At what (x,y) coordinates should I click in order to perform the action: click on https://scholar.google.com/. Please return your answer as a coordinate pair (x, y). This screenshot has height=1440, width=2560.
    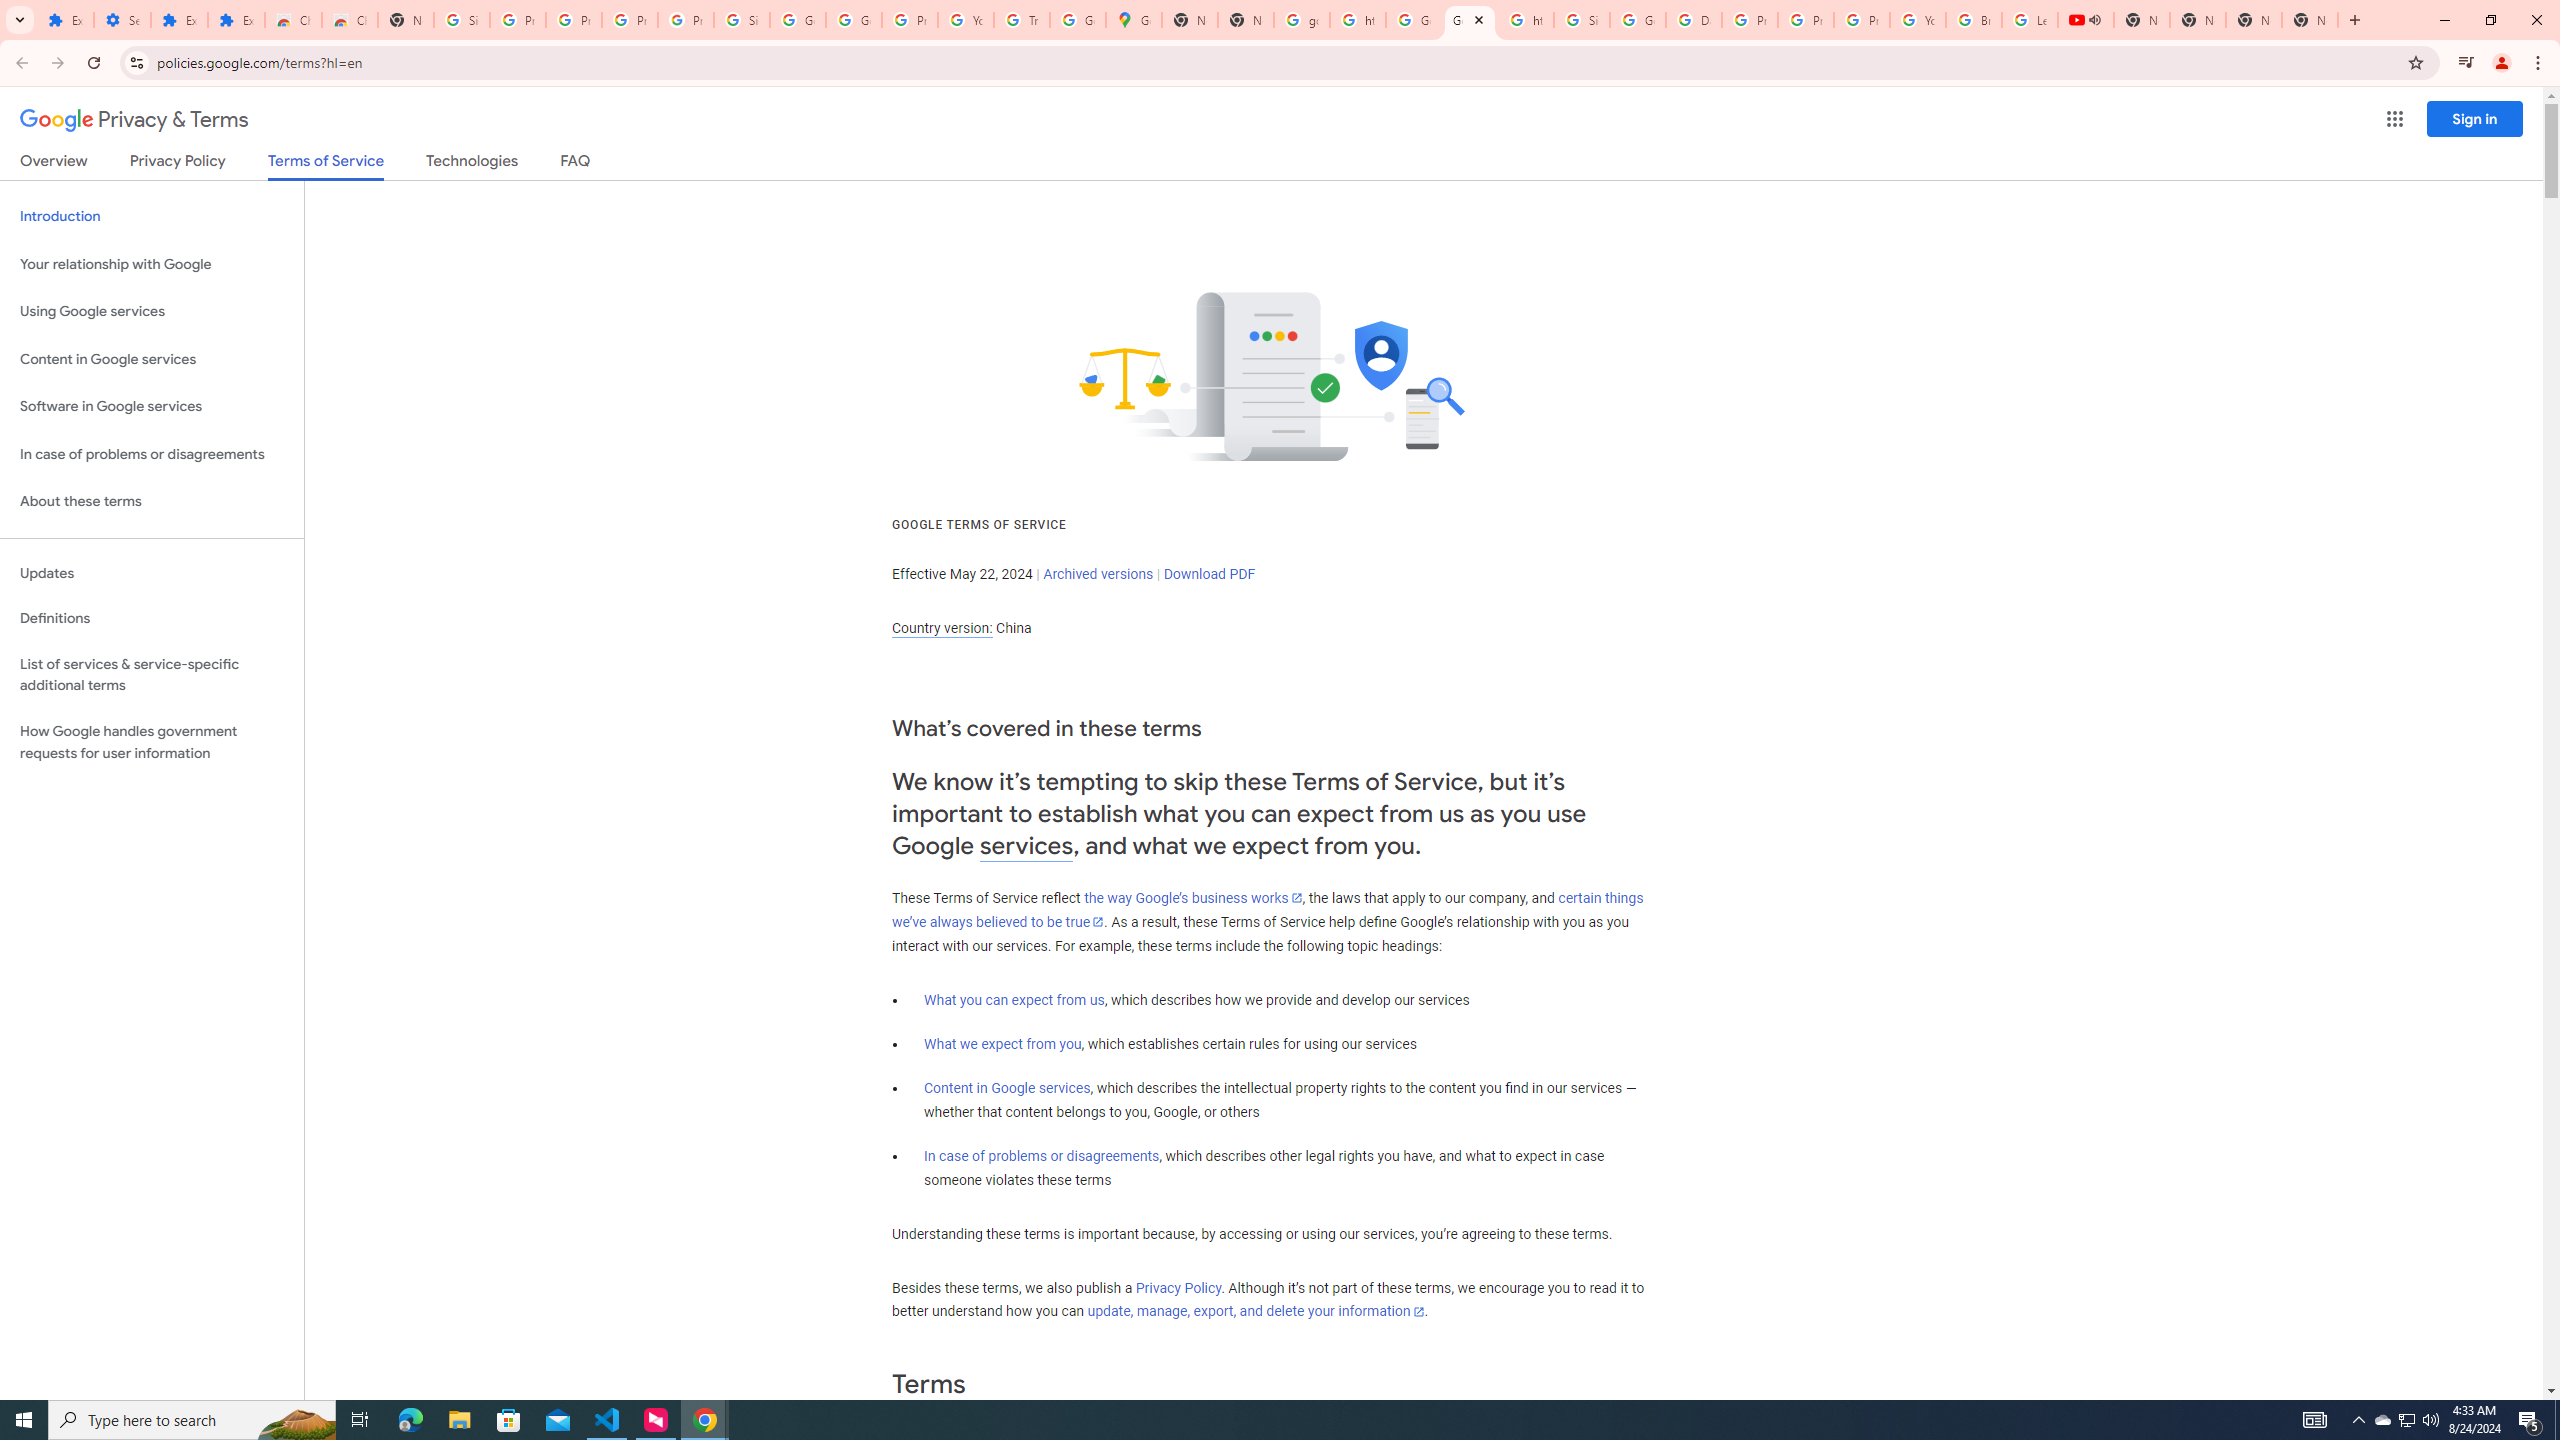
    Looking at the image, I should click on (1358, 20).